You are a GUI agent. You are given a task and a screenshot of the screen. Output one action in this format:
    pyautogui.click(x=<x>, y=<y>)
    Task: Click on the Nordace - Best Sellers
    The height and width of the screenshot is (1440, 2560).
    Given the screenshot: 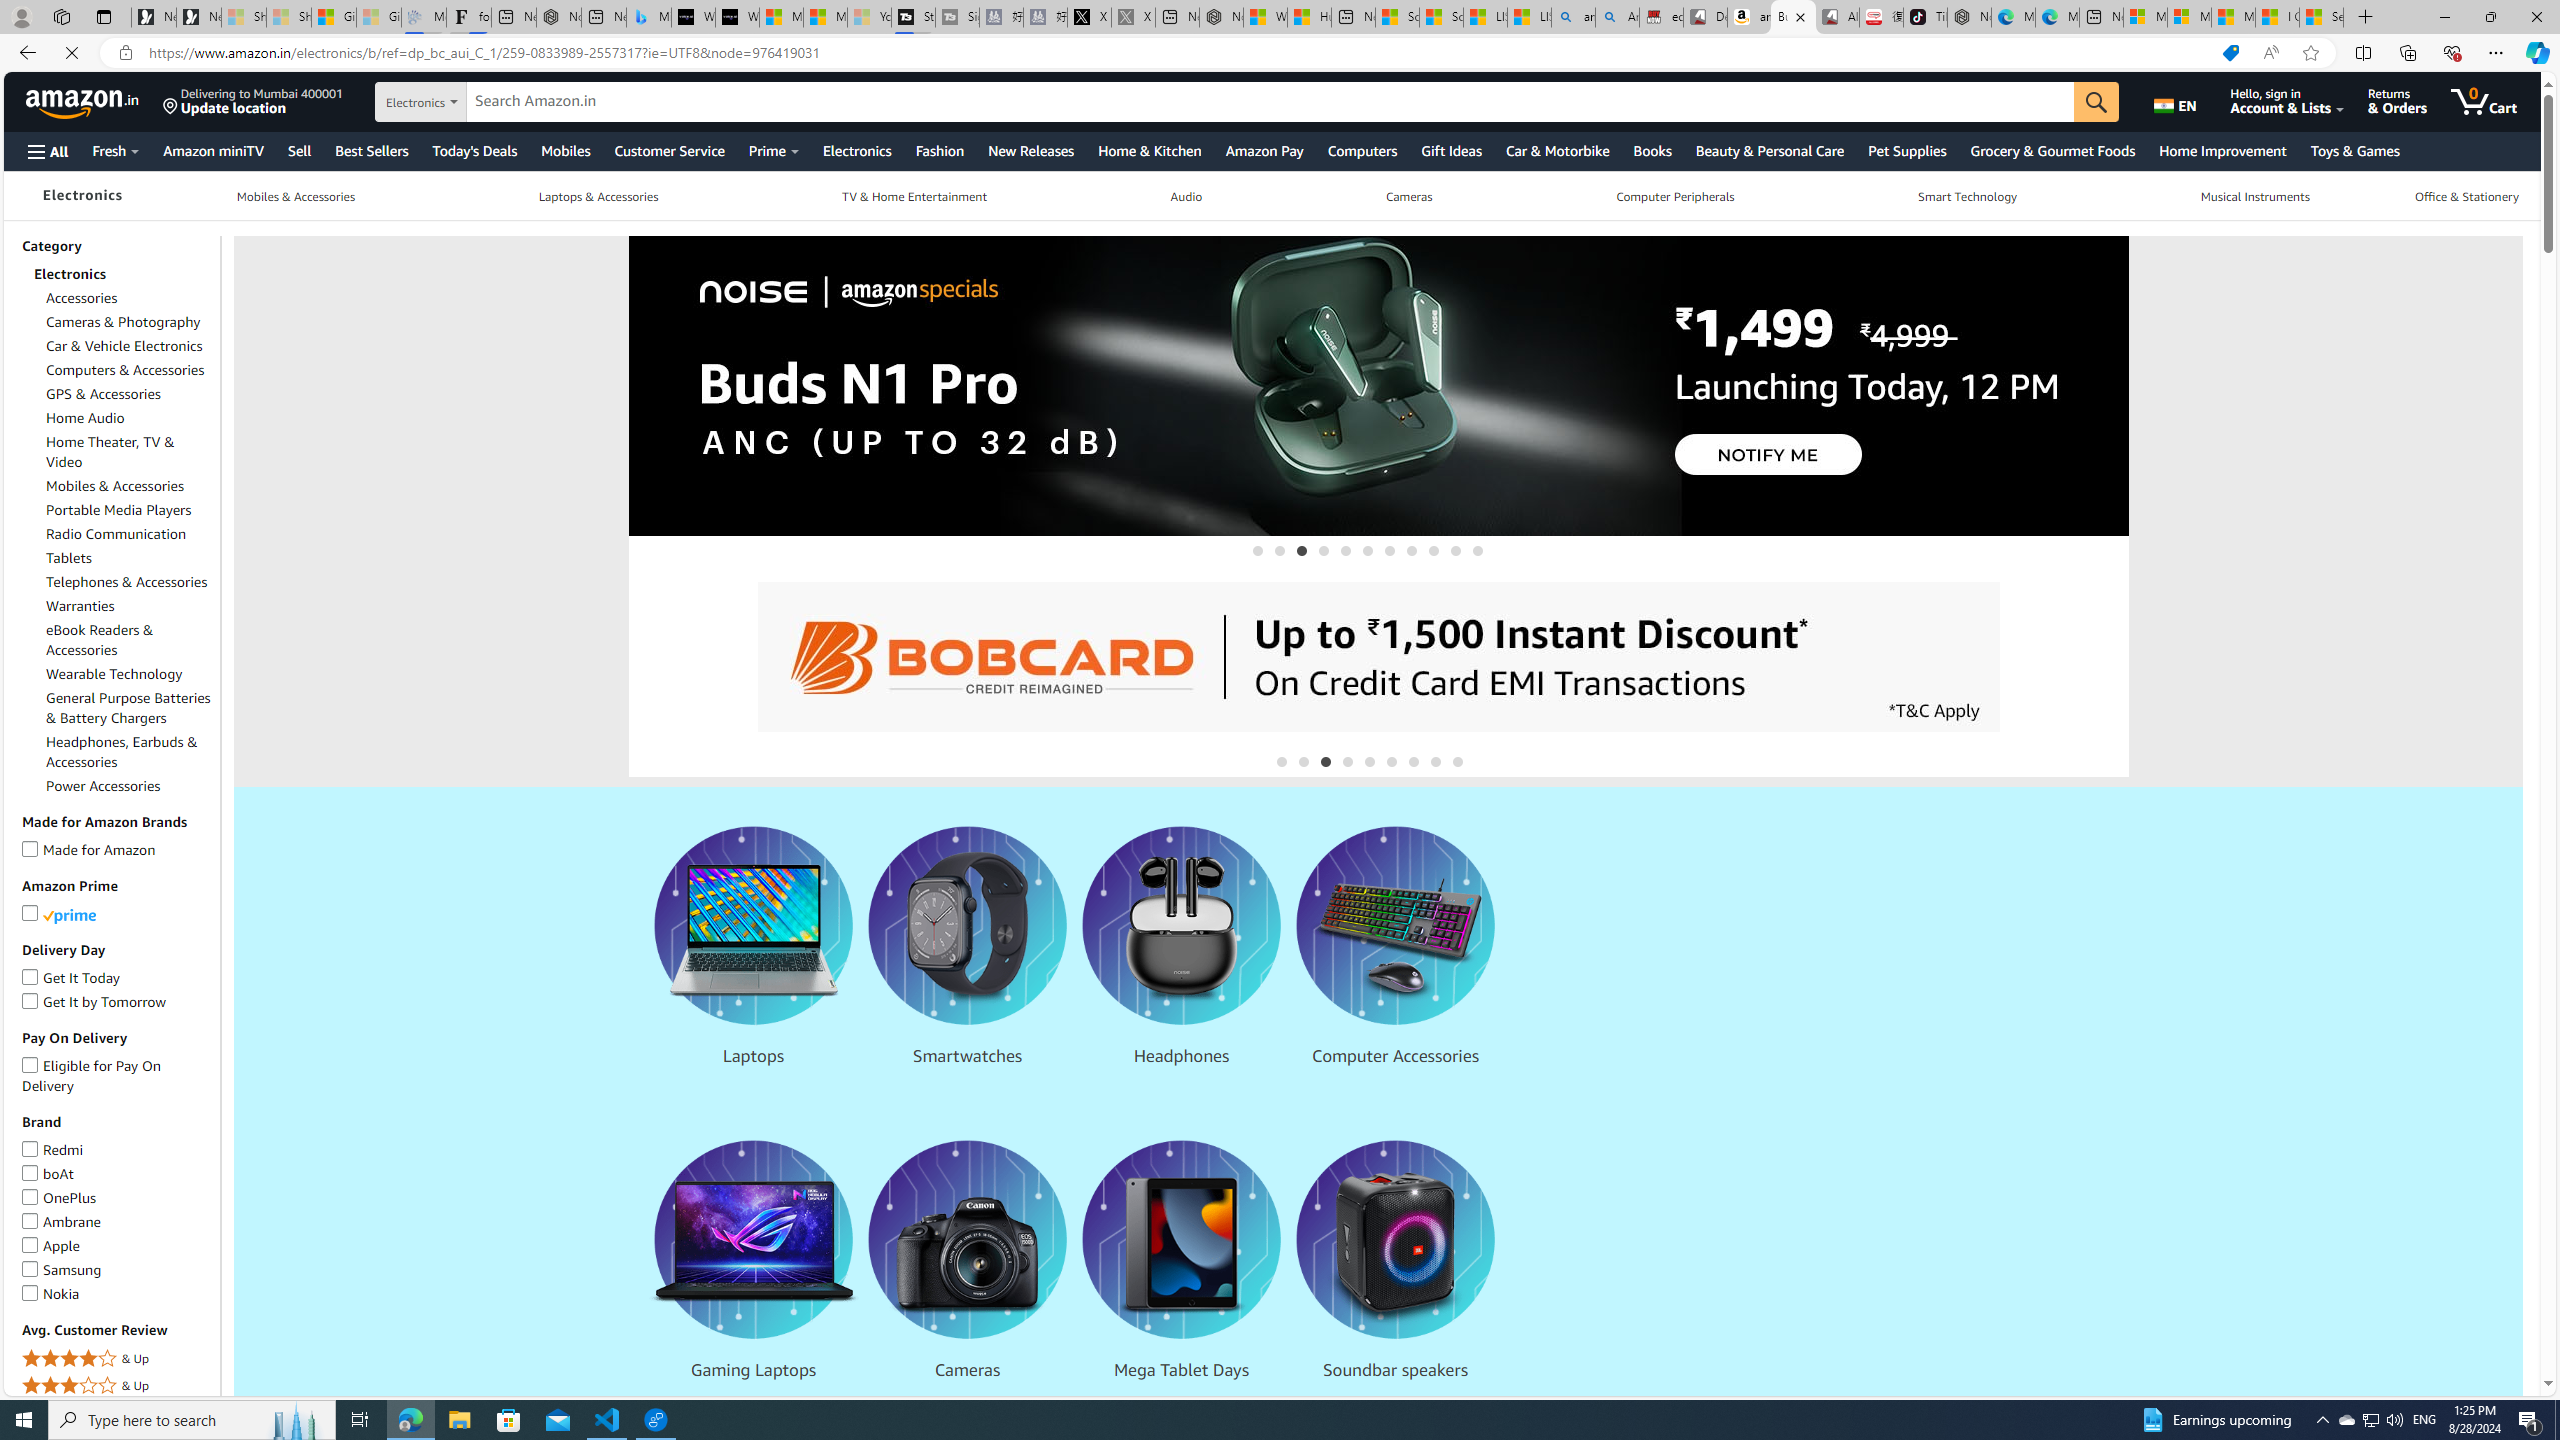 What is the action you would take?
    pyautogui.click(x=1968, y=17)
    